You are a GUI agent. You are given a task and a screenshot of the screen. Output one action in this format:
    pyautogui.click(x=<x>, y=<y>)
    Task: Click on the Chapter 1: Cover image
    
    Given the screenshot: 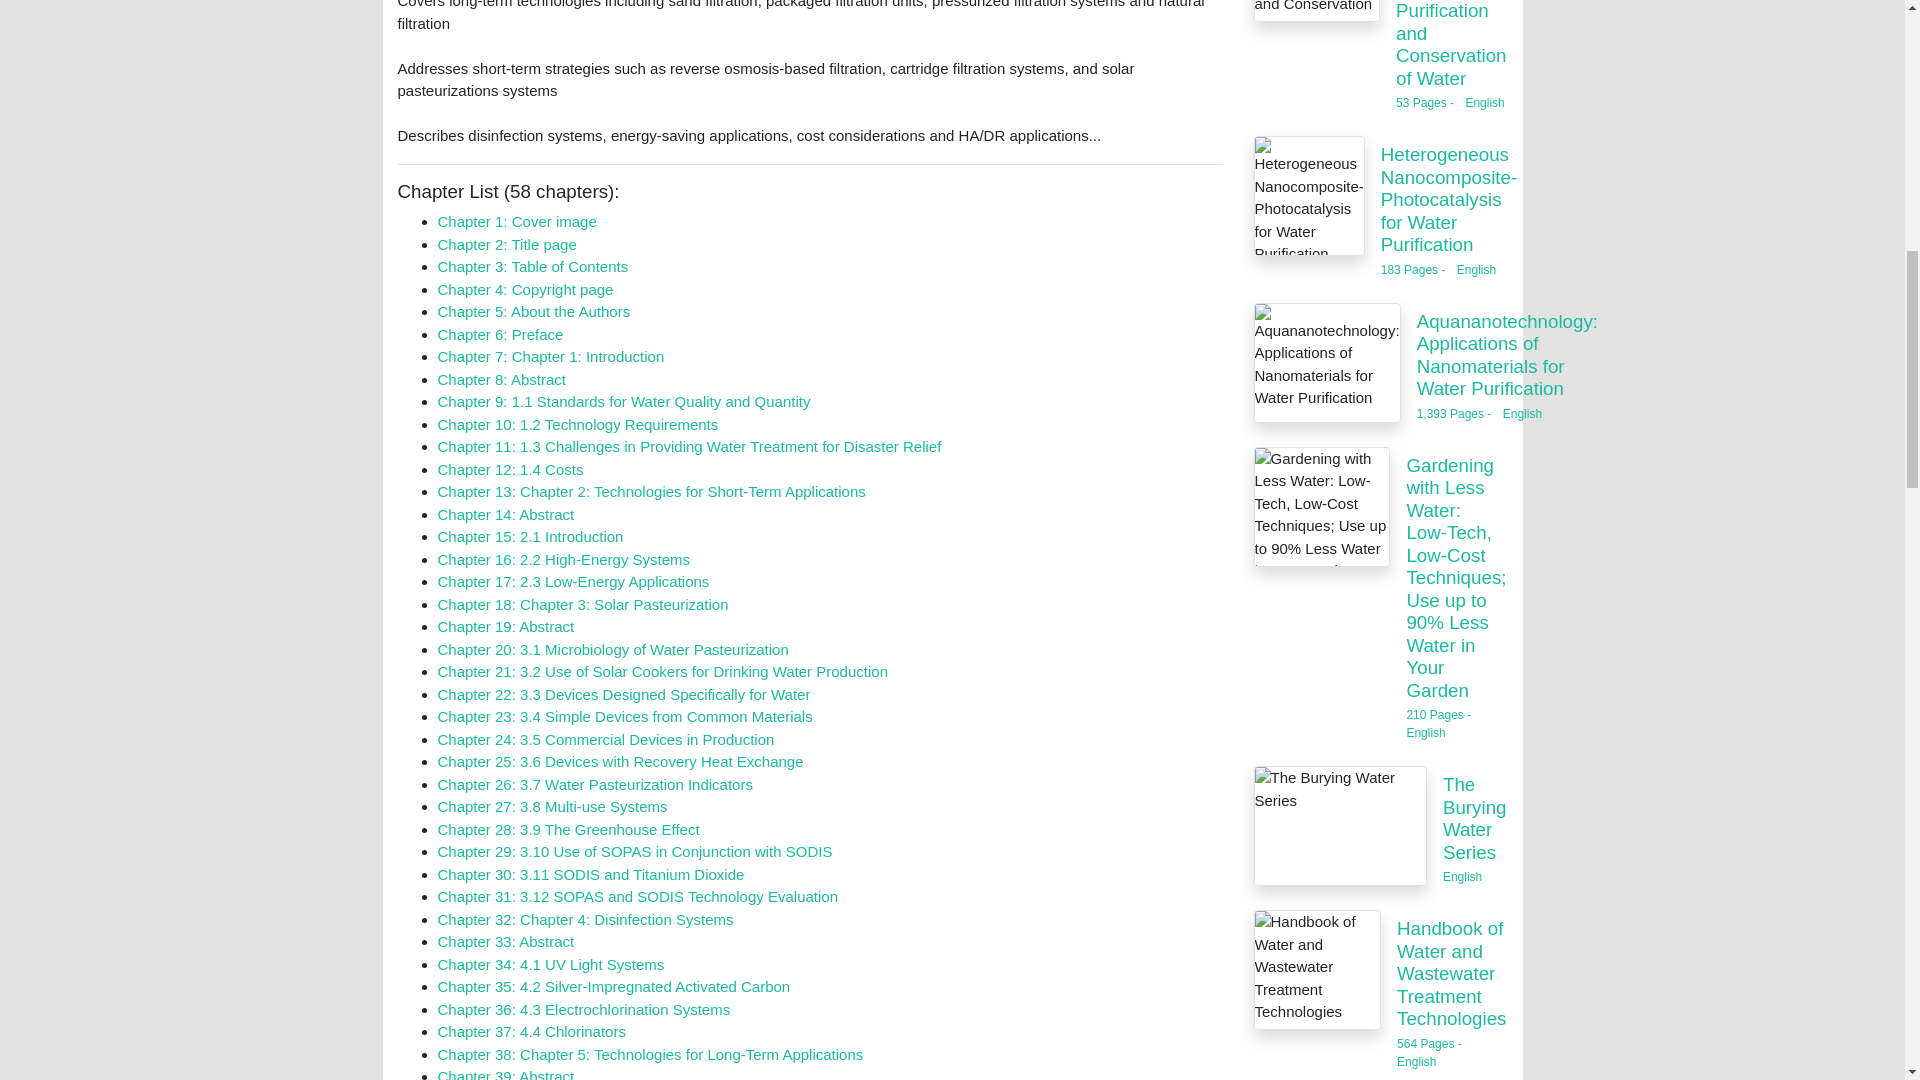 What is the action you would take?
    pyautogui.click(x=517, y=221)
    